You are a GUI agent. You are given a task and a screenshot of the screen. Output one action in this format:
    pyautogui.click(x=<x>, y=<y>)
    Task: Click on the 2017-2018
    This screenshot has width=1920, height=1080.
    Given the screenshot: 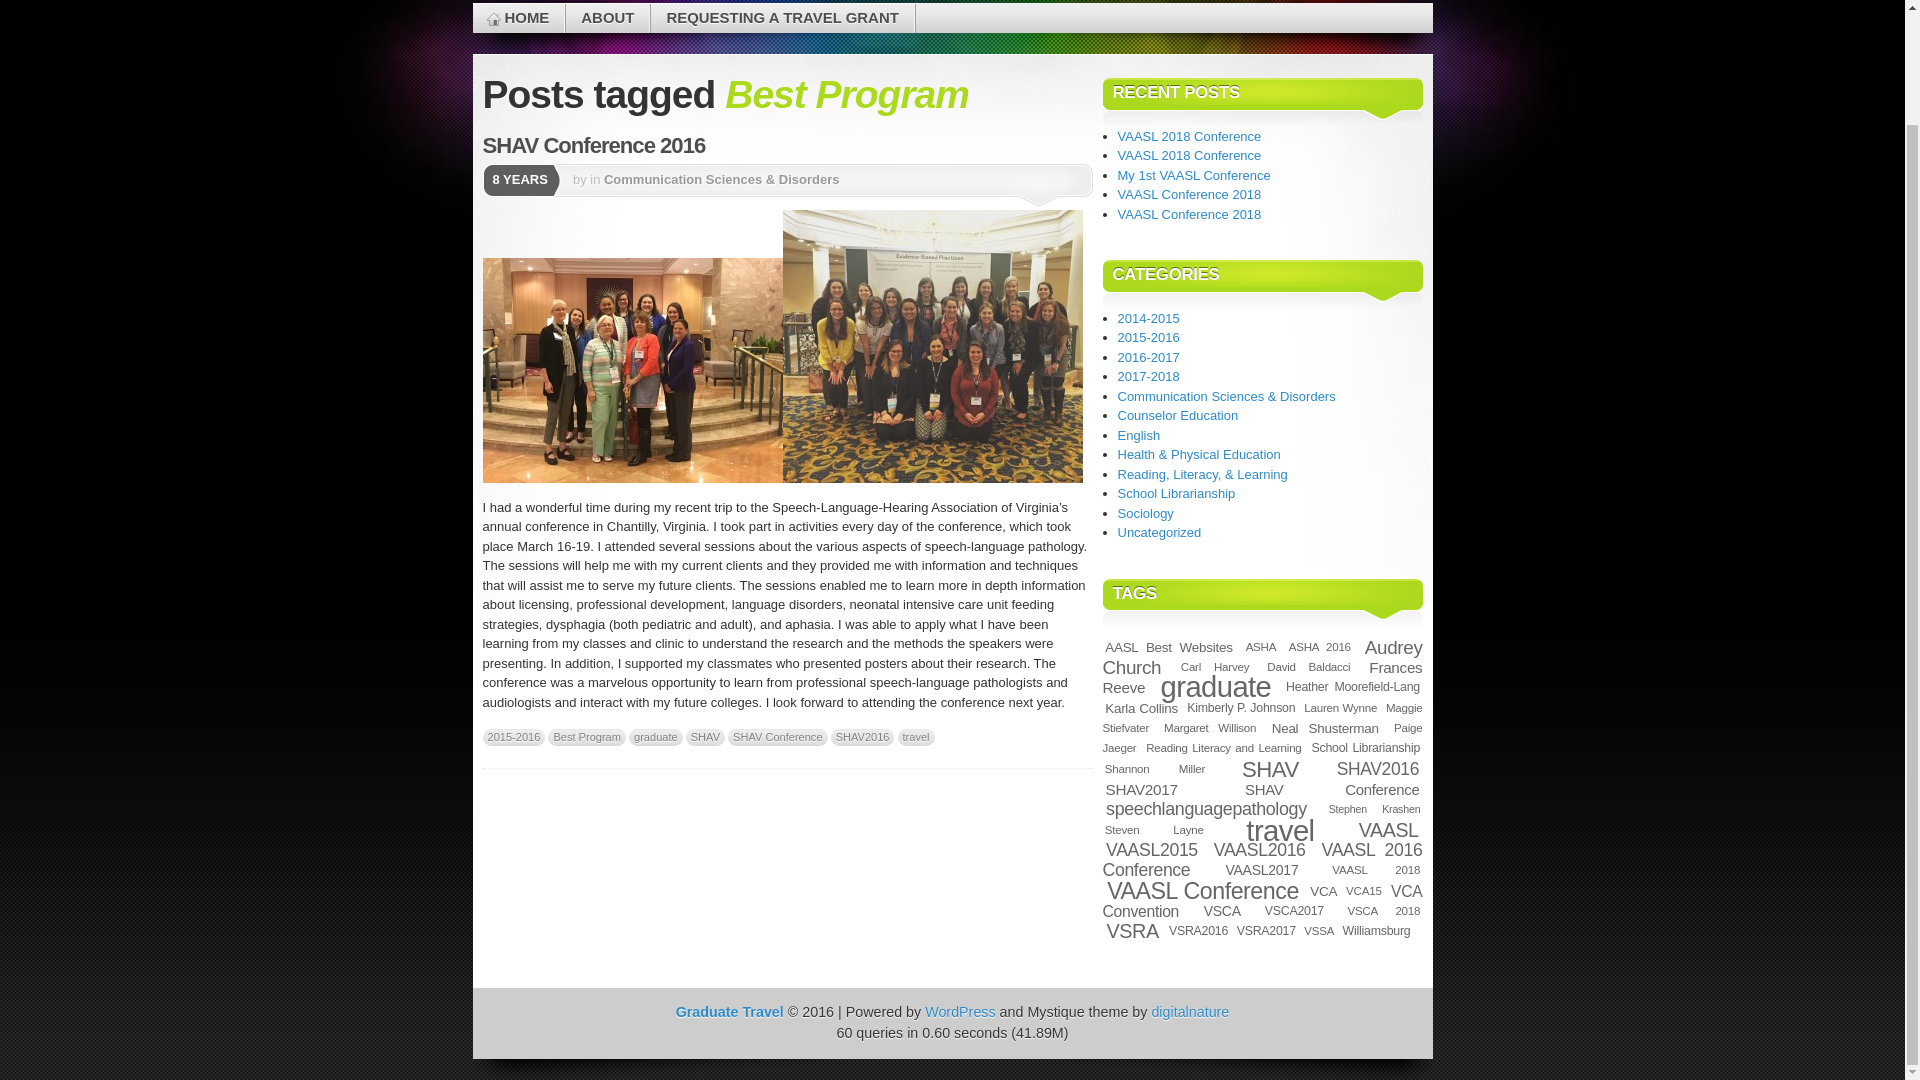 What is the action you would take?
    pyautogui.click(x=1148, y=376)
    